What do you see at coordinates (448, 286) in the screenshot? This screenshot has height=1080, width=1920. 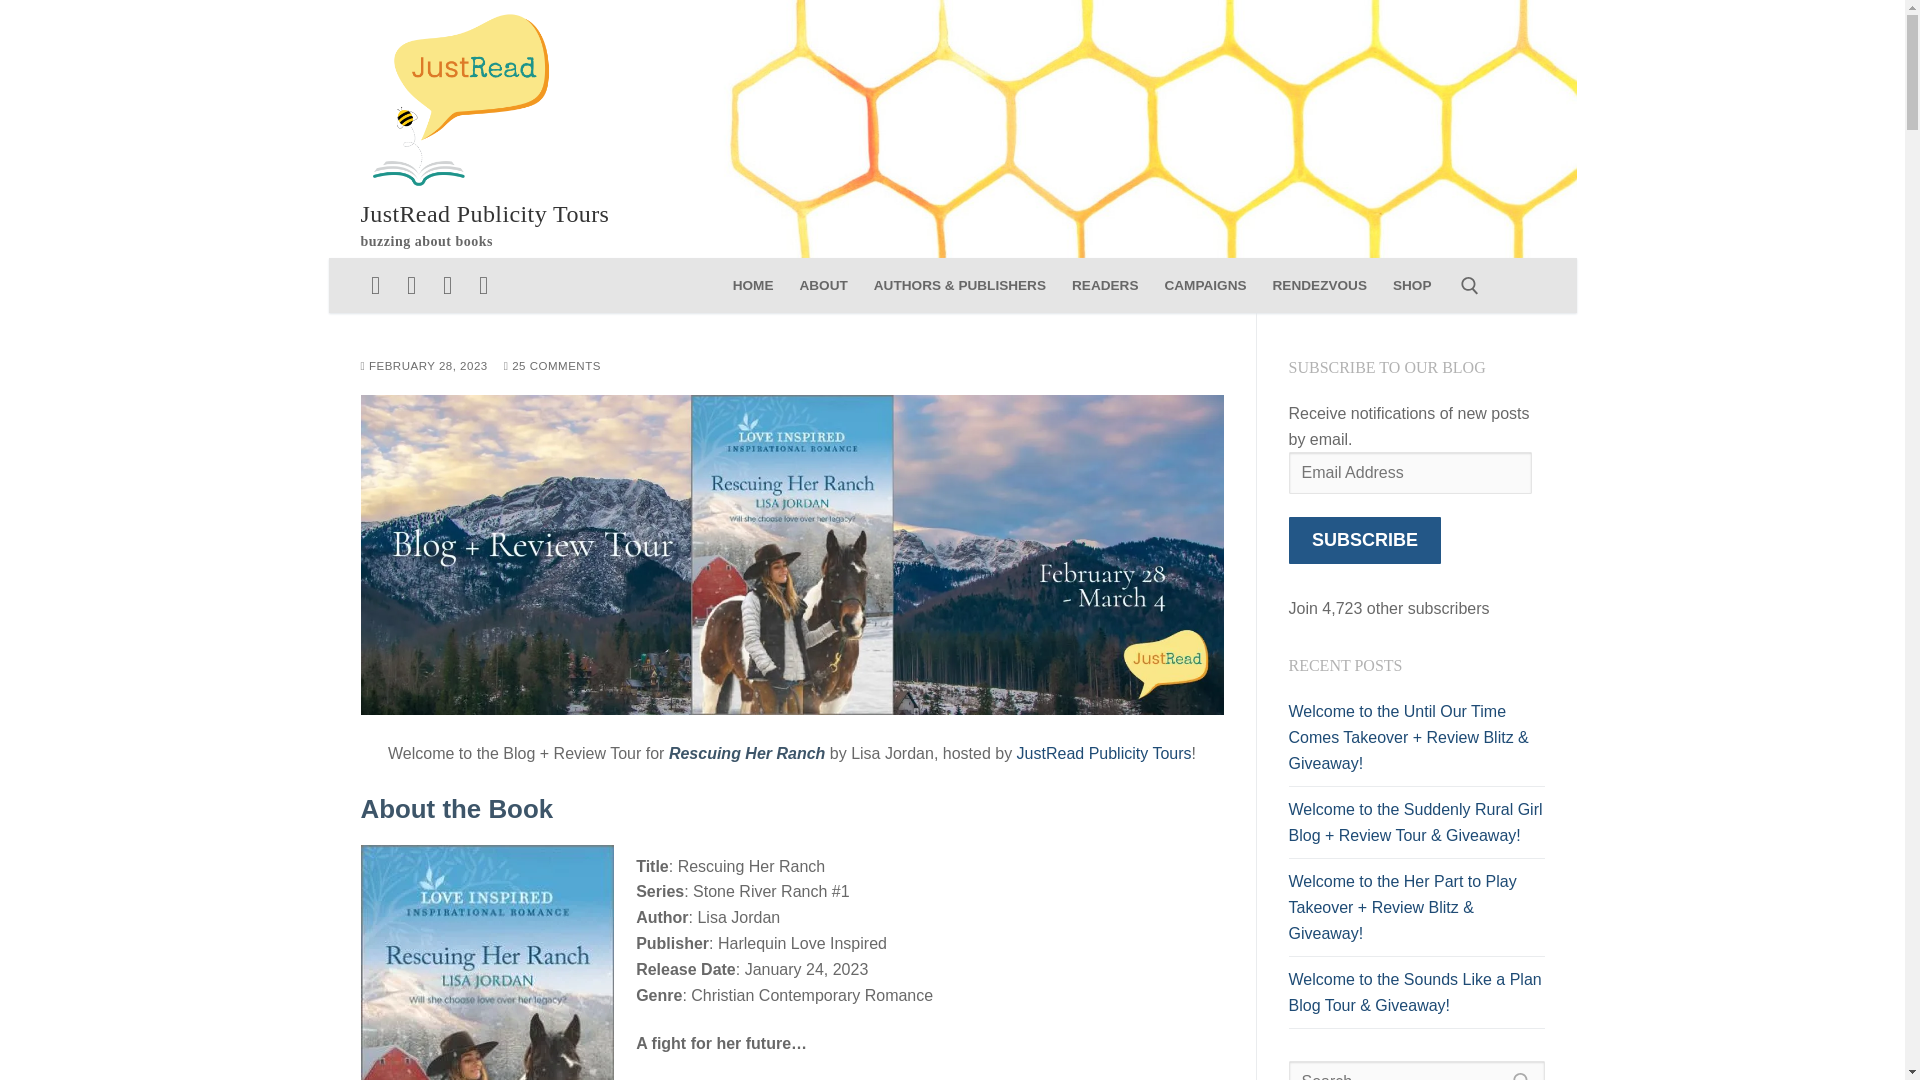 I see `X` at bounding box center [448, 286].